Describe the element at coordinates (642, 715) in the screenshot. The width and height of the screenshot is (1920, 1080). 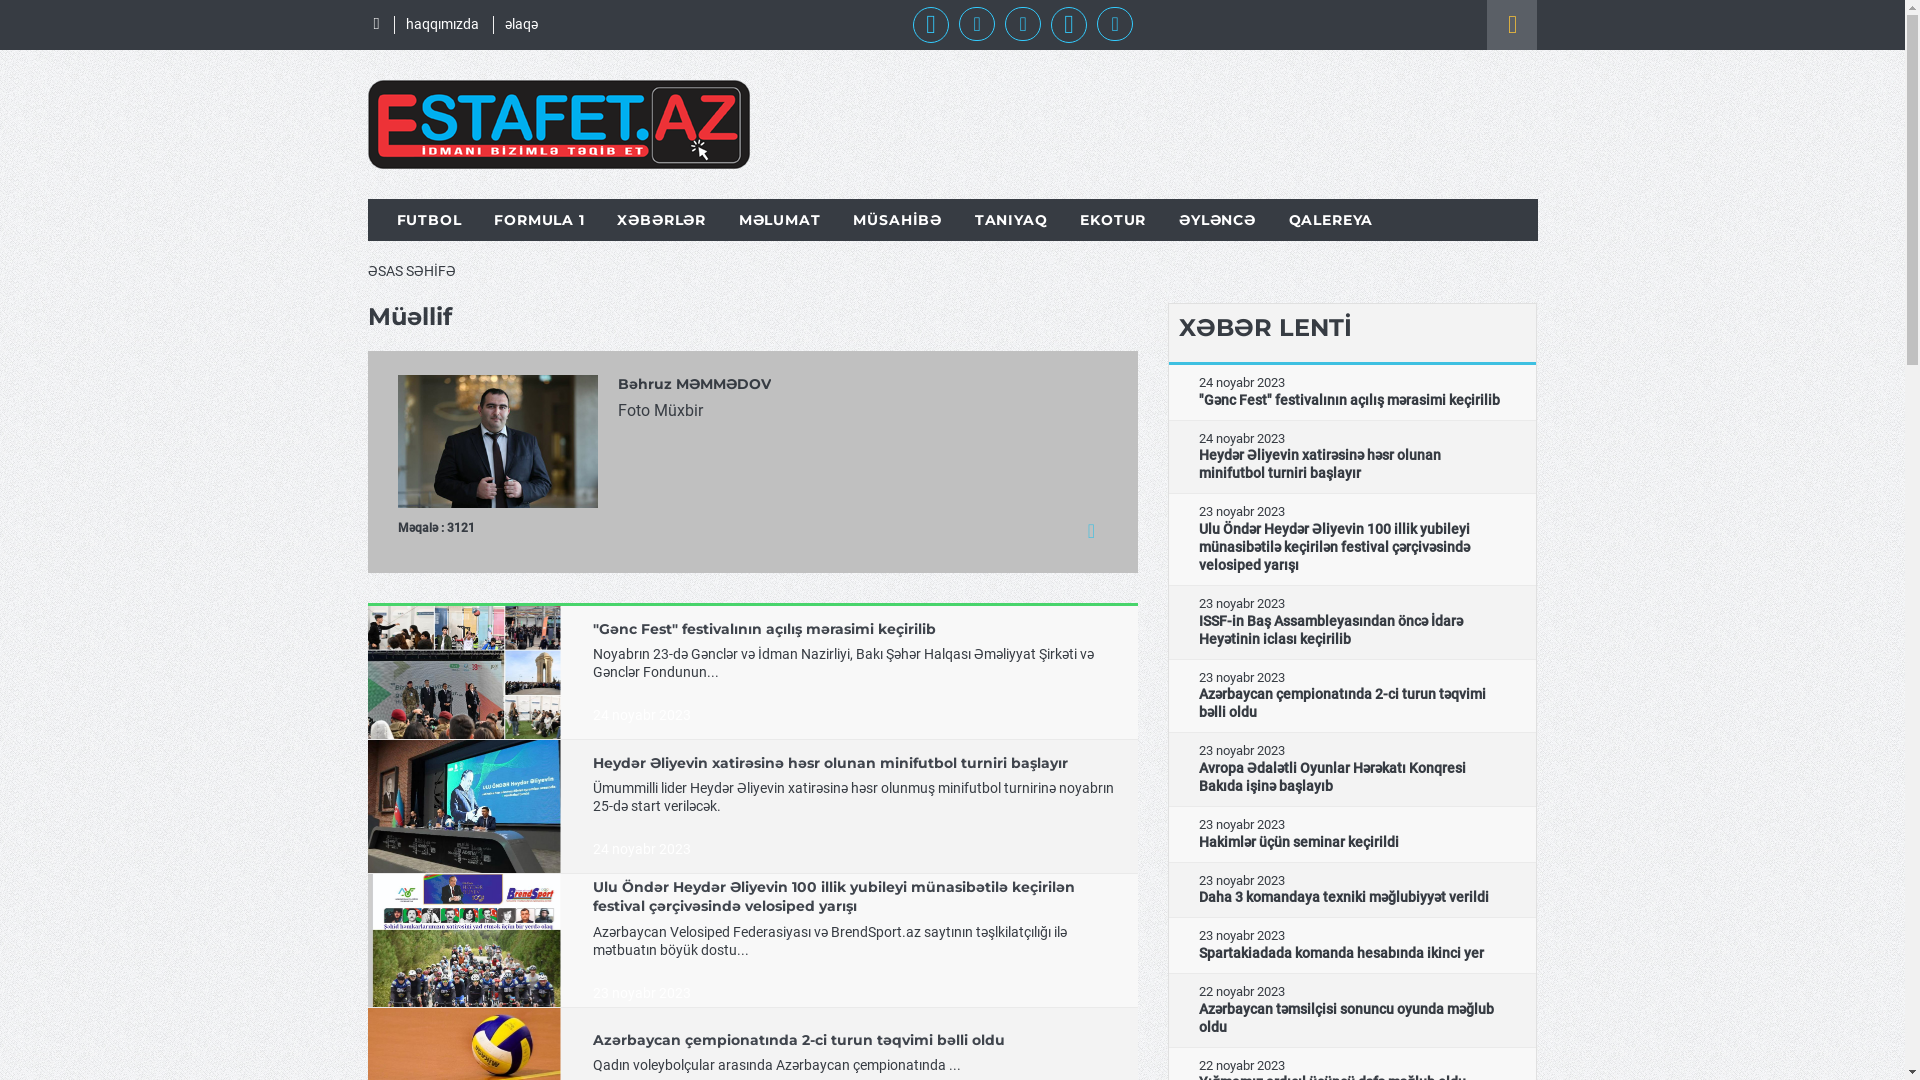
I see `24 noyabr 2023` at that location.